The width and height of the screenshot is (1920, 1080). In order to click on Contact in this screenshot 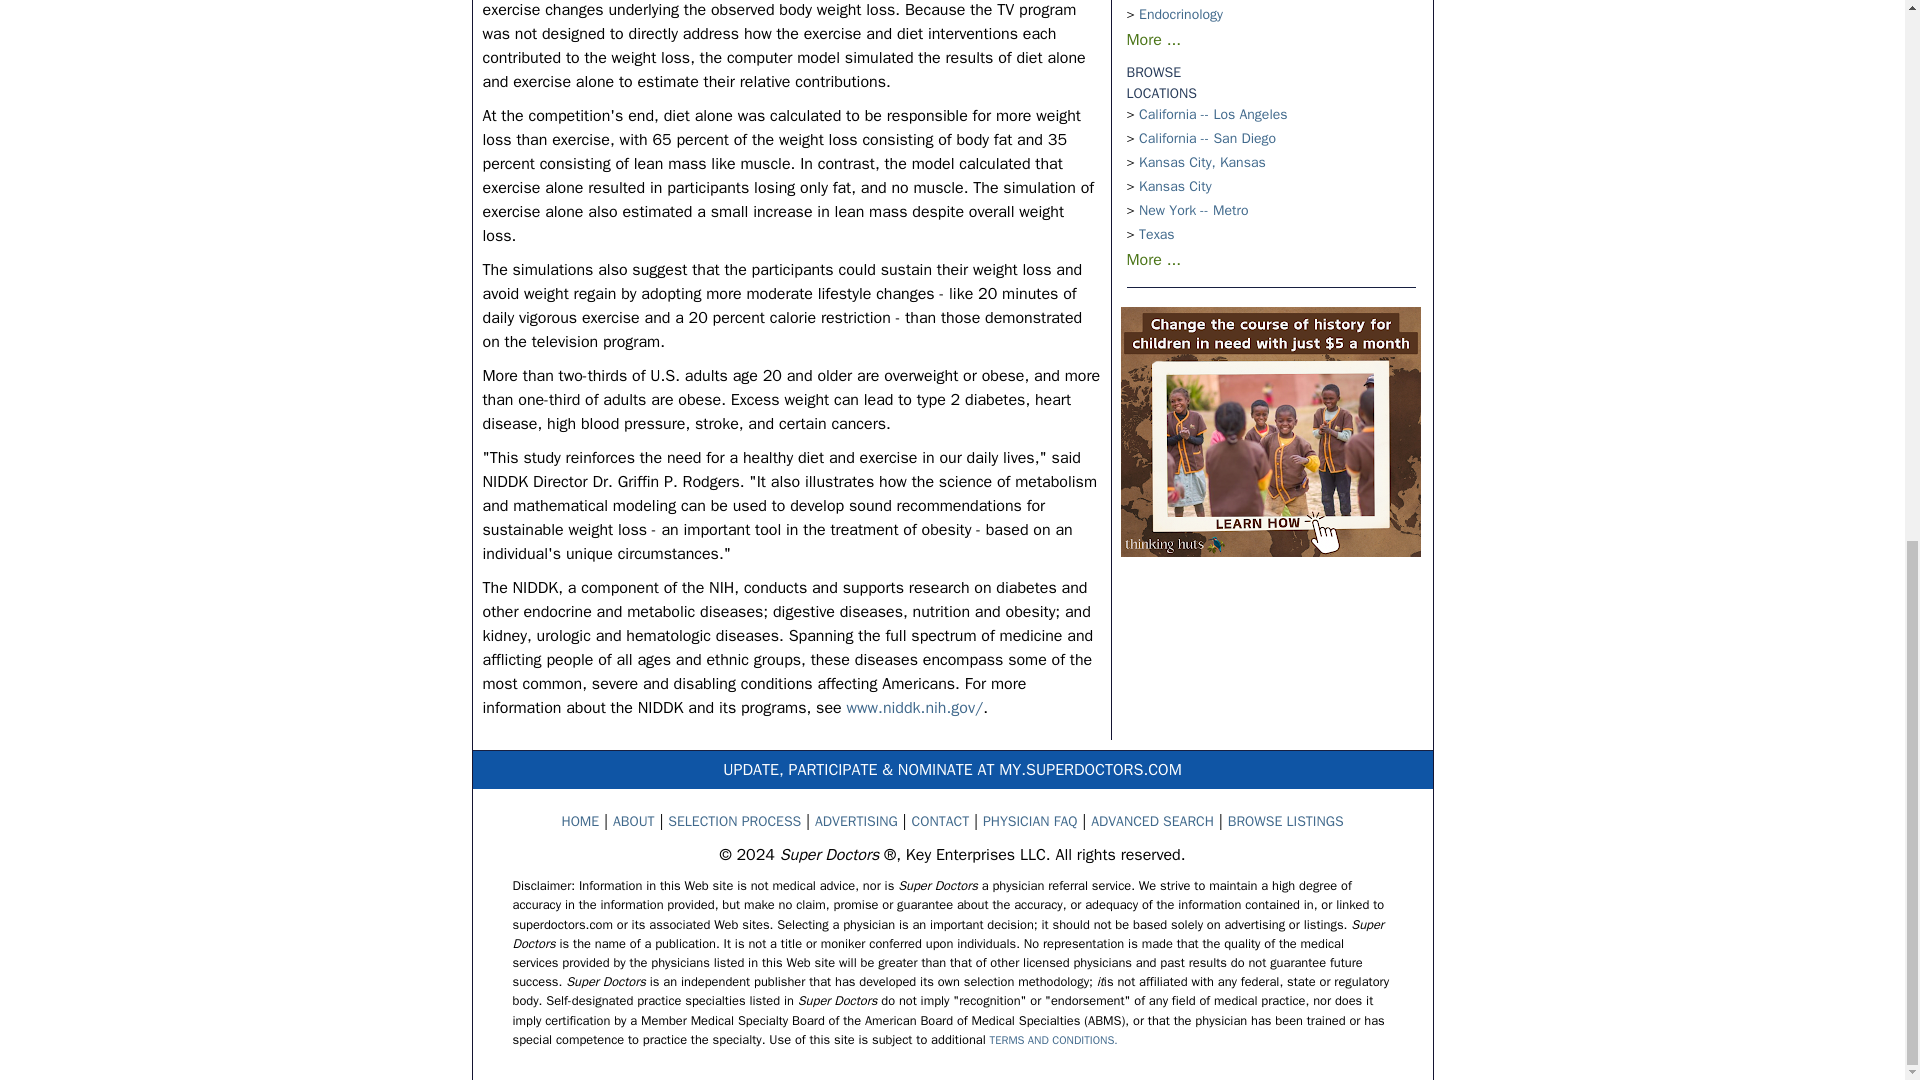, I will do `click(940, 822)`.